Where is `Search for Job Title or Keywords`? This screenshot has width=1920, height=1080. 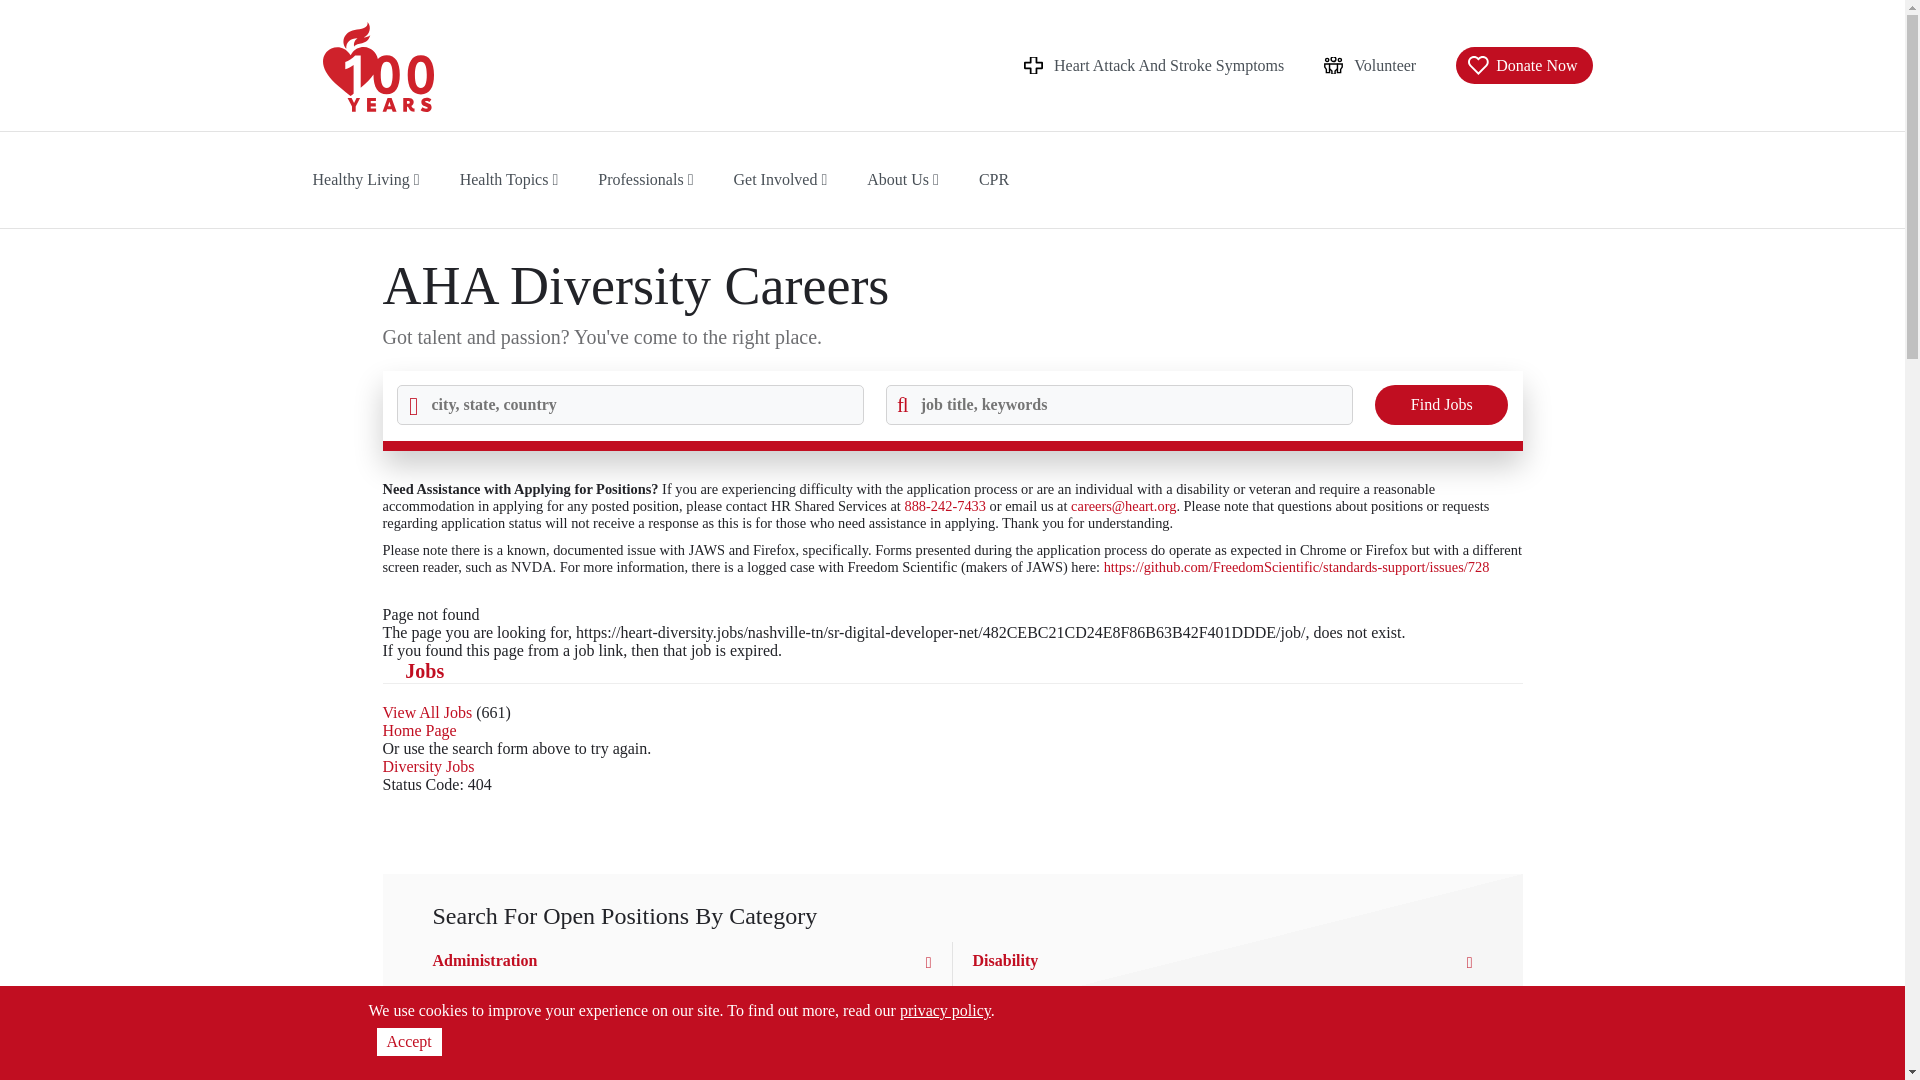
Search for Job Title or Keywords is located at coordinates (1119, 404).